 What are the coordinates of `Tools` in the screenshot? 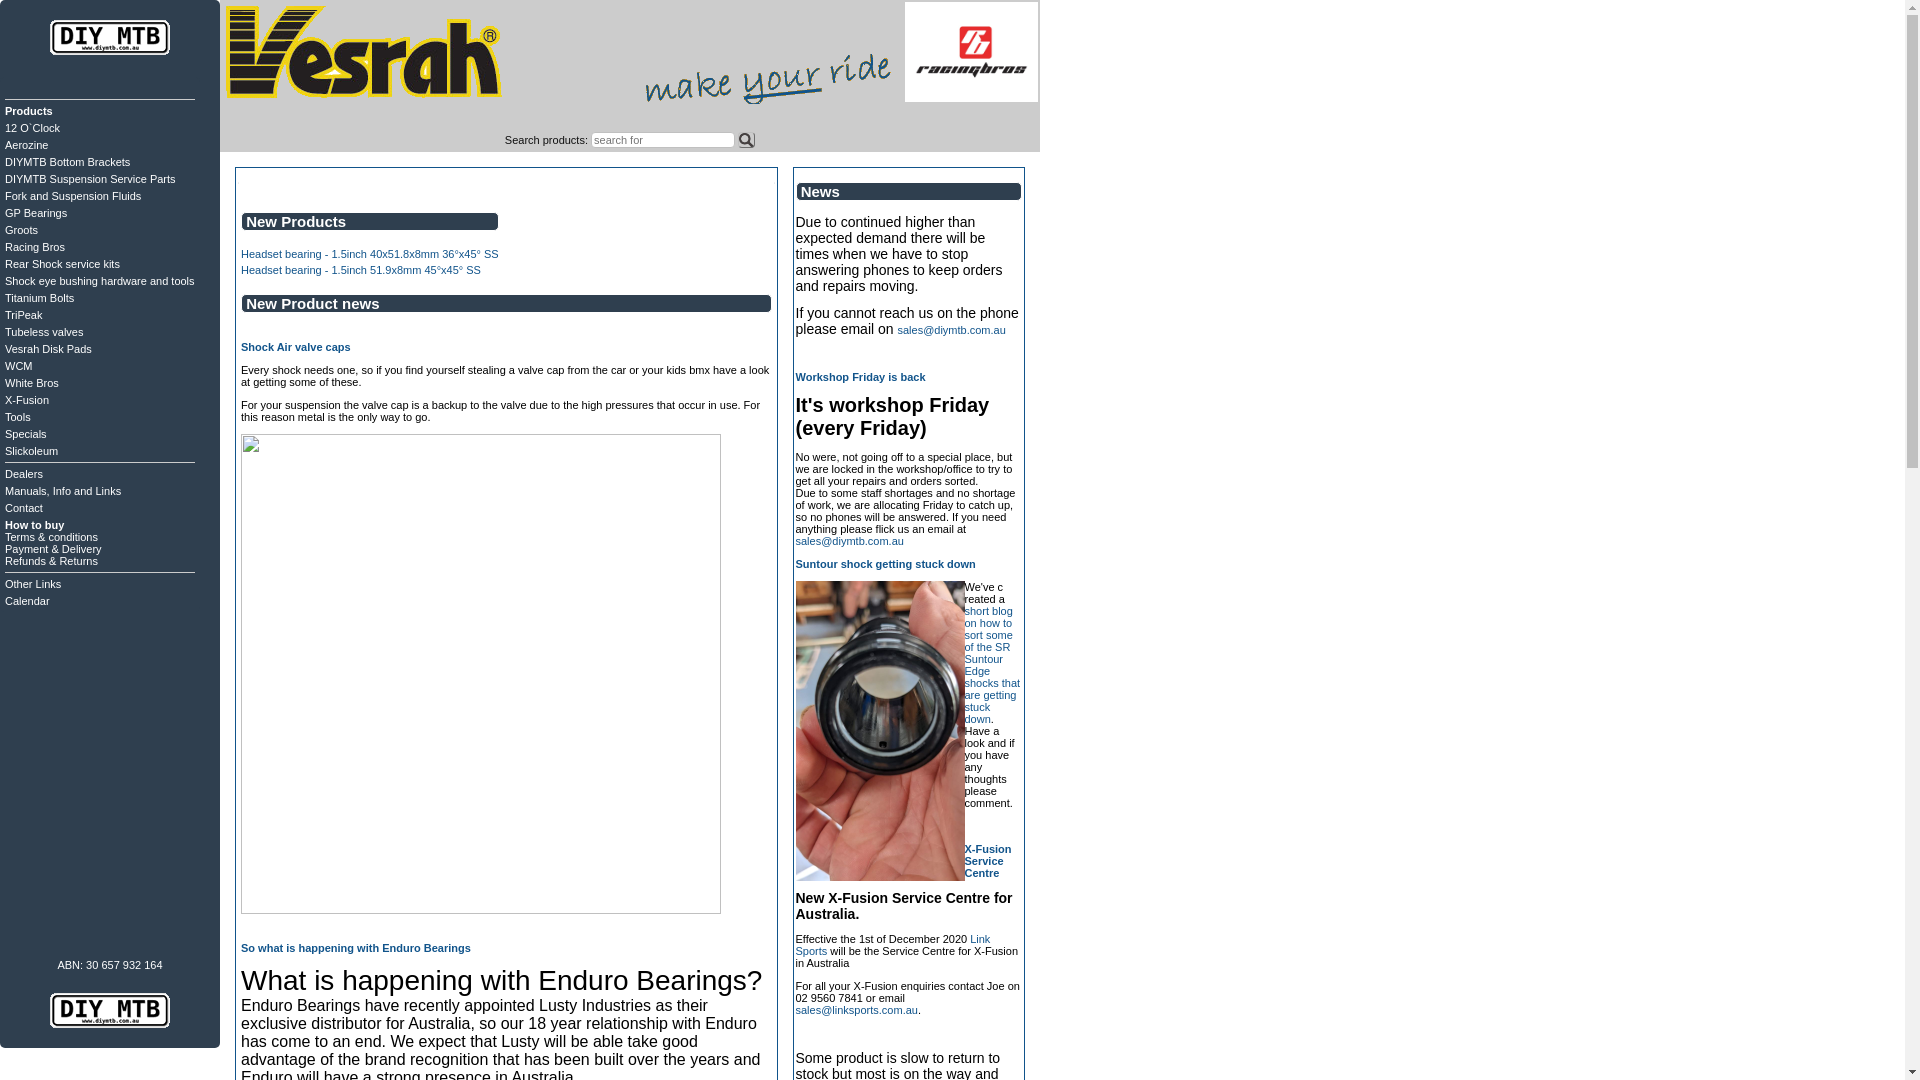 It's located at (18, 417).